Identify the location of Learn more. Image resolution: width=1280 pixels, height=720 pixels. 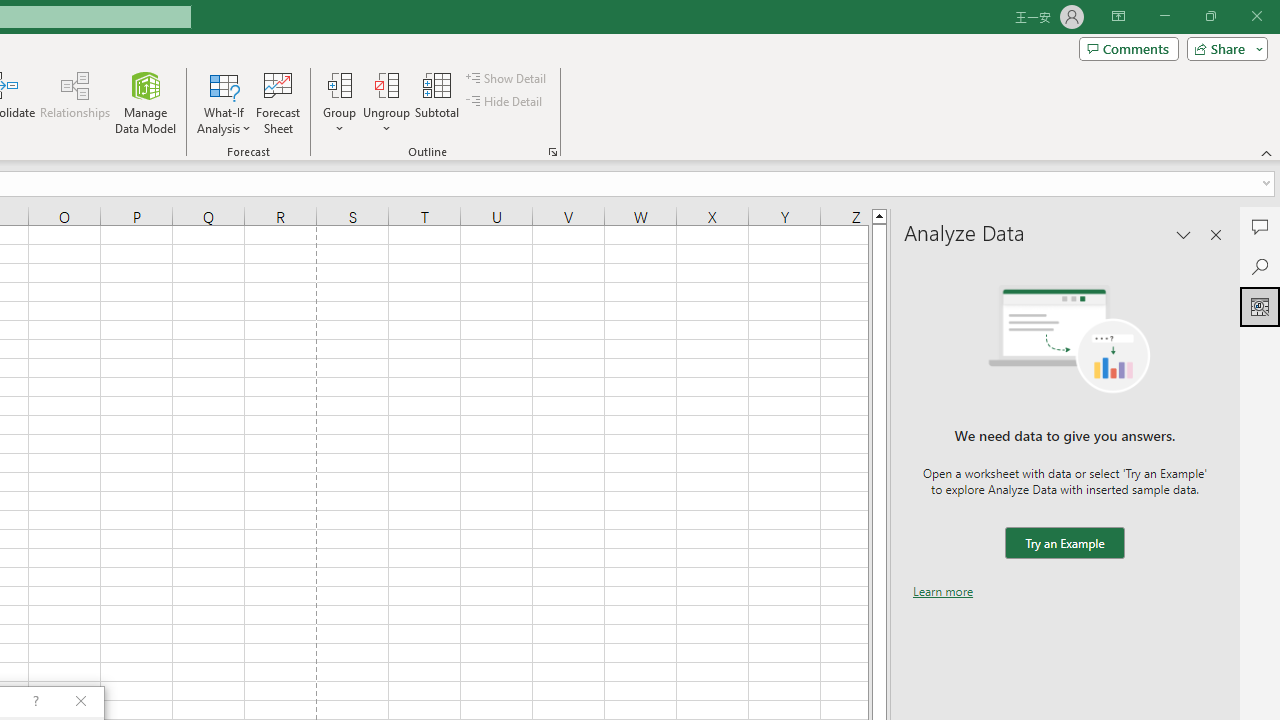
(943, 591).